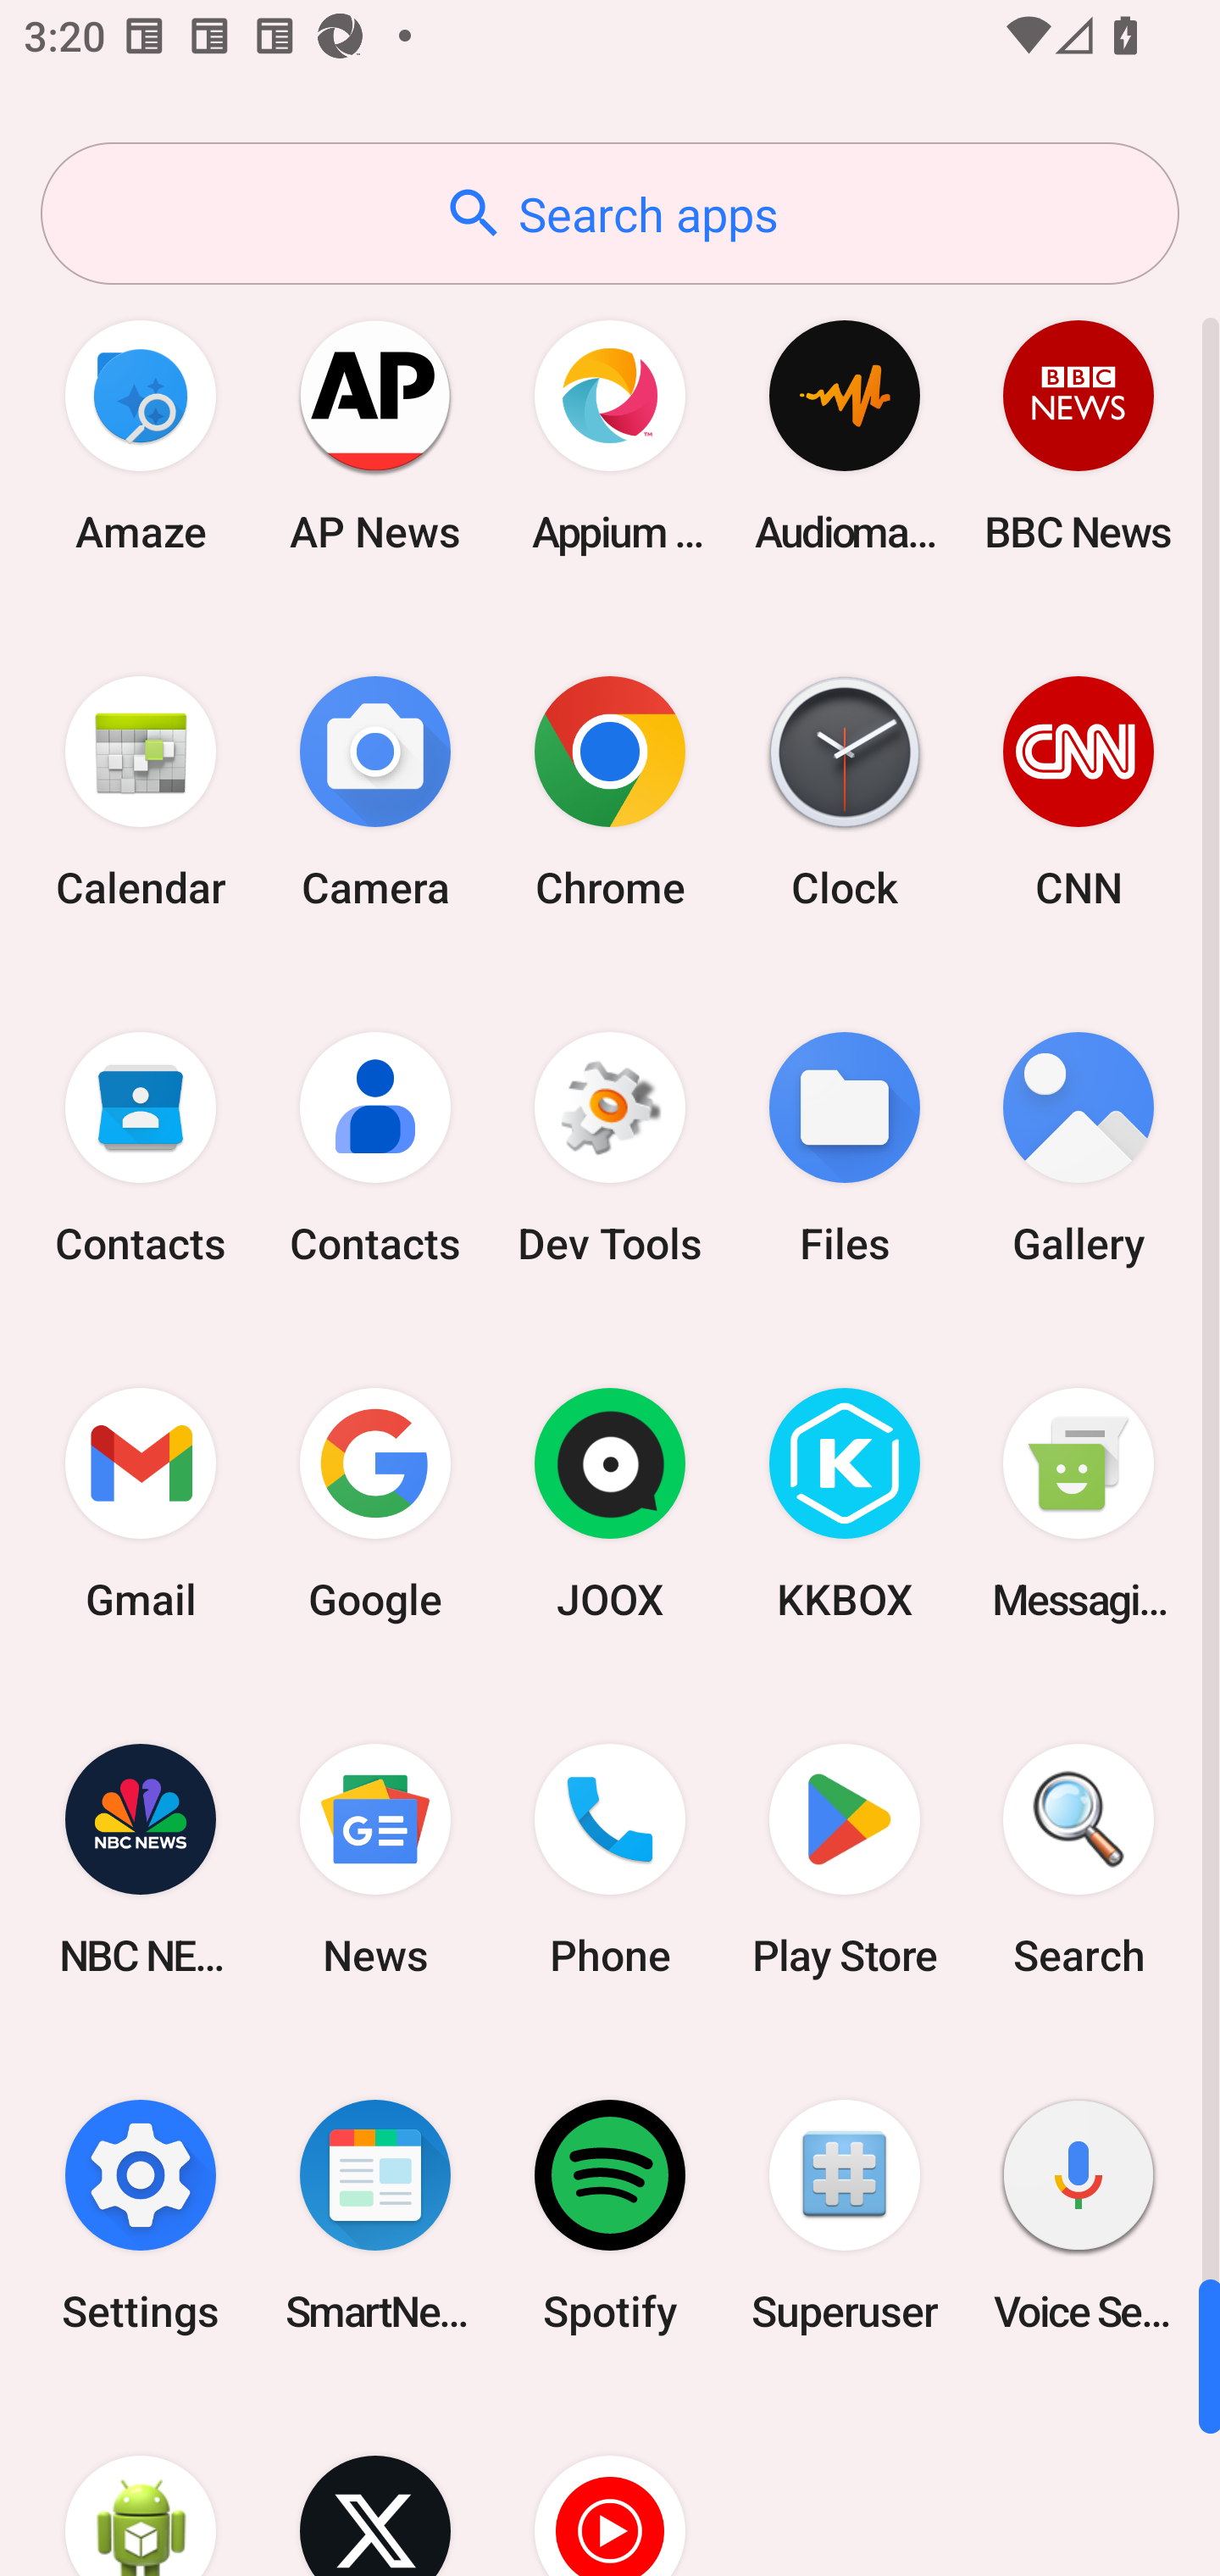 The image size is (1220, 2576). What do you see at coordinates (141, 791) in the screenshot?
I see `Calendar` at bounding box center [141, 791].